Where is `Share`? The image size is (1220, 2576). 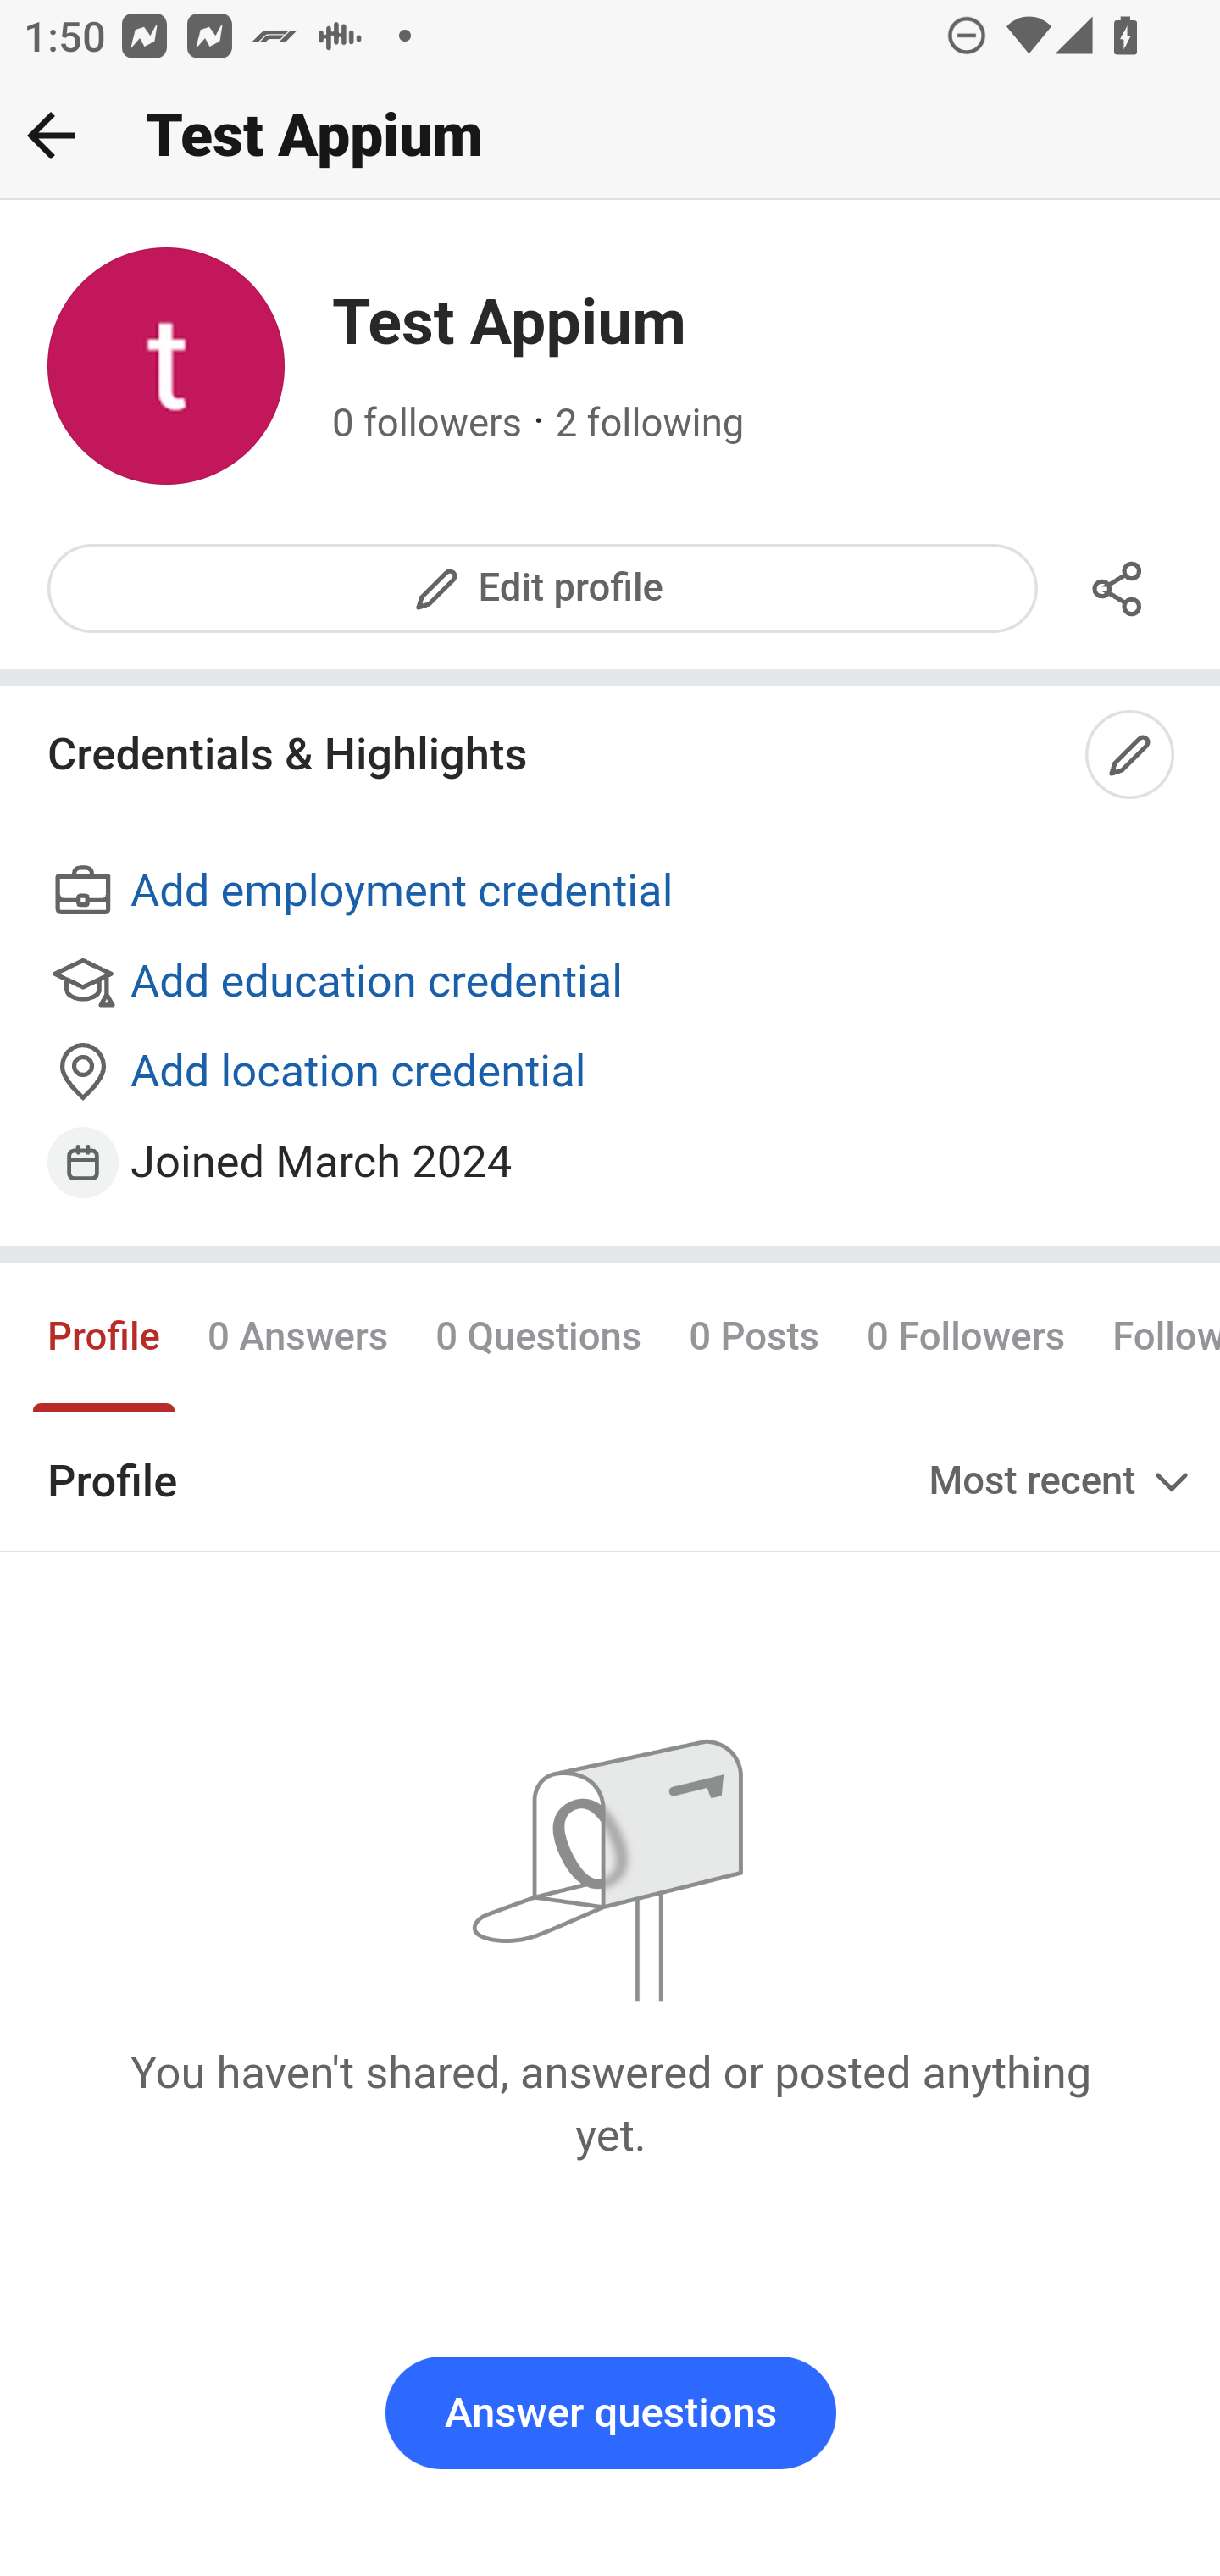 Share is located at coordinates (1118, 588).